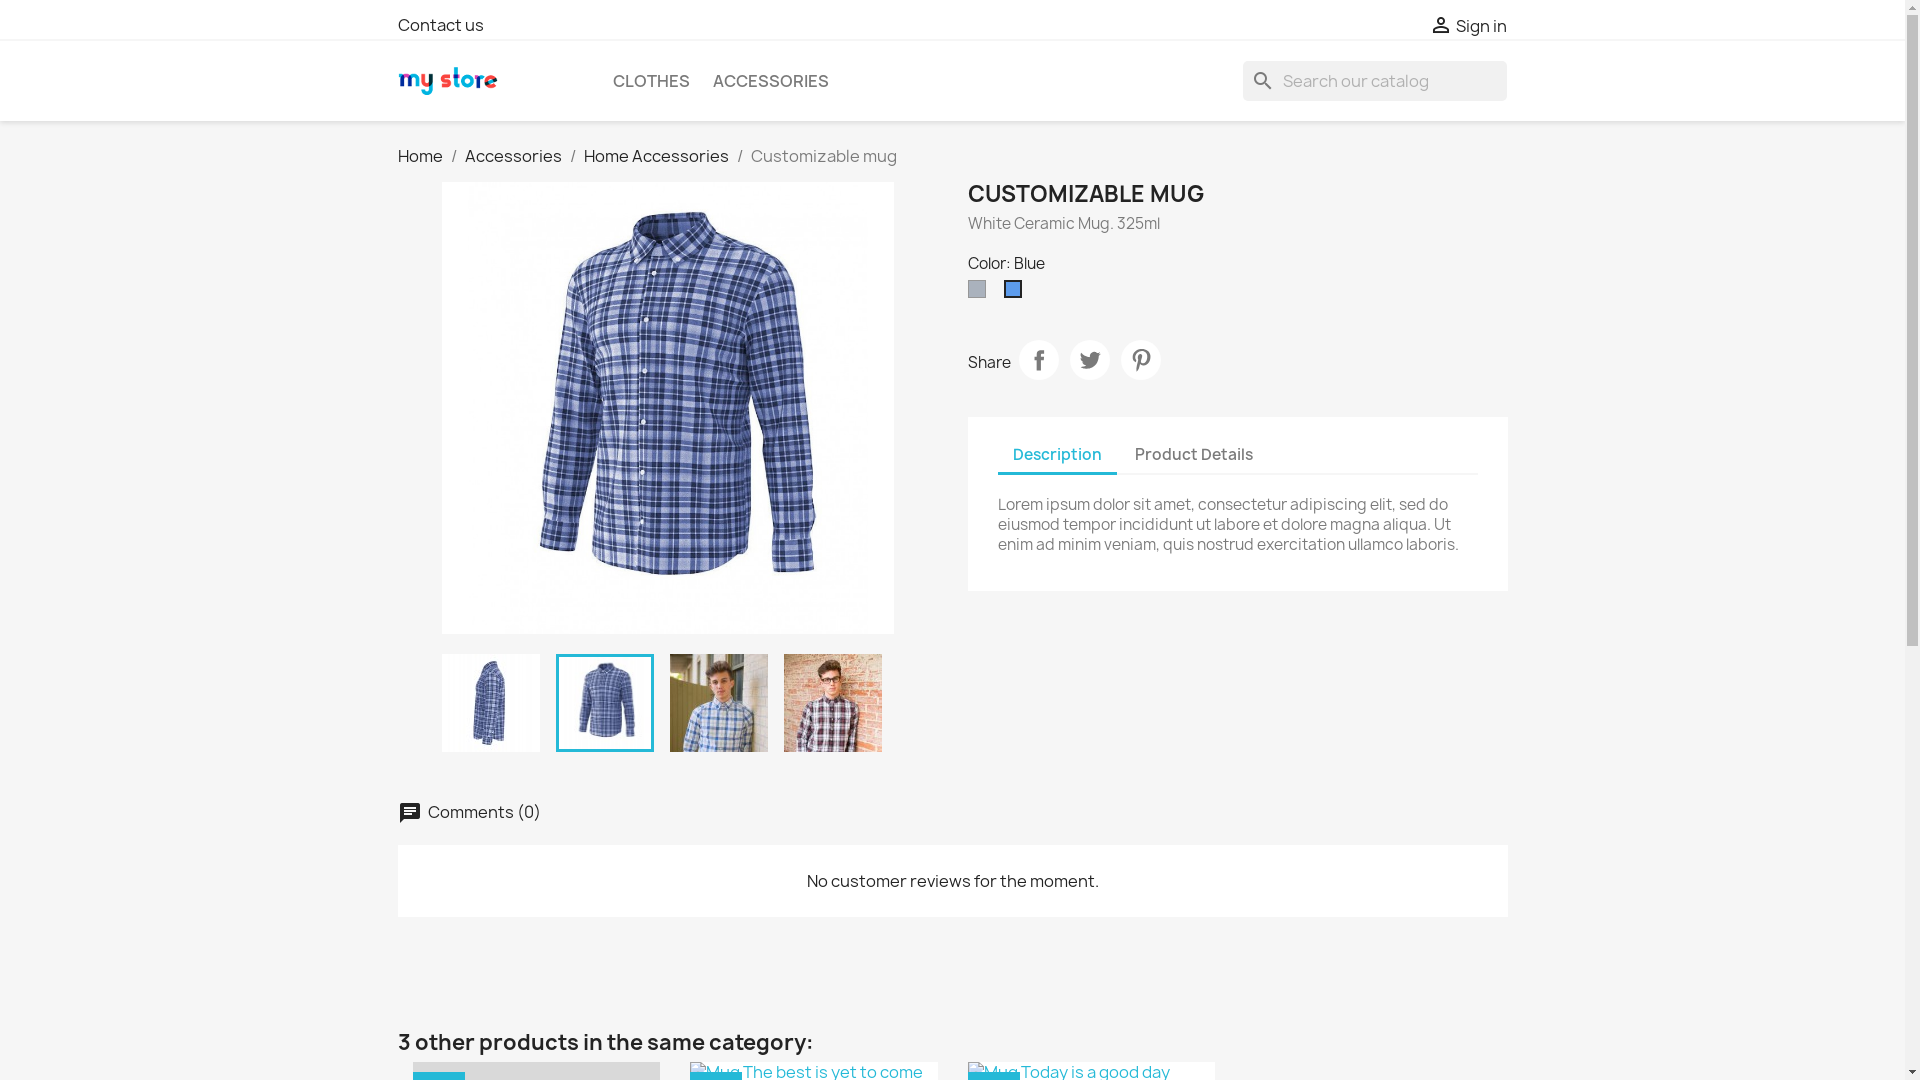  I want to click on Accessories, so click(512, 156).